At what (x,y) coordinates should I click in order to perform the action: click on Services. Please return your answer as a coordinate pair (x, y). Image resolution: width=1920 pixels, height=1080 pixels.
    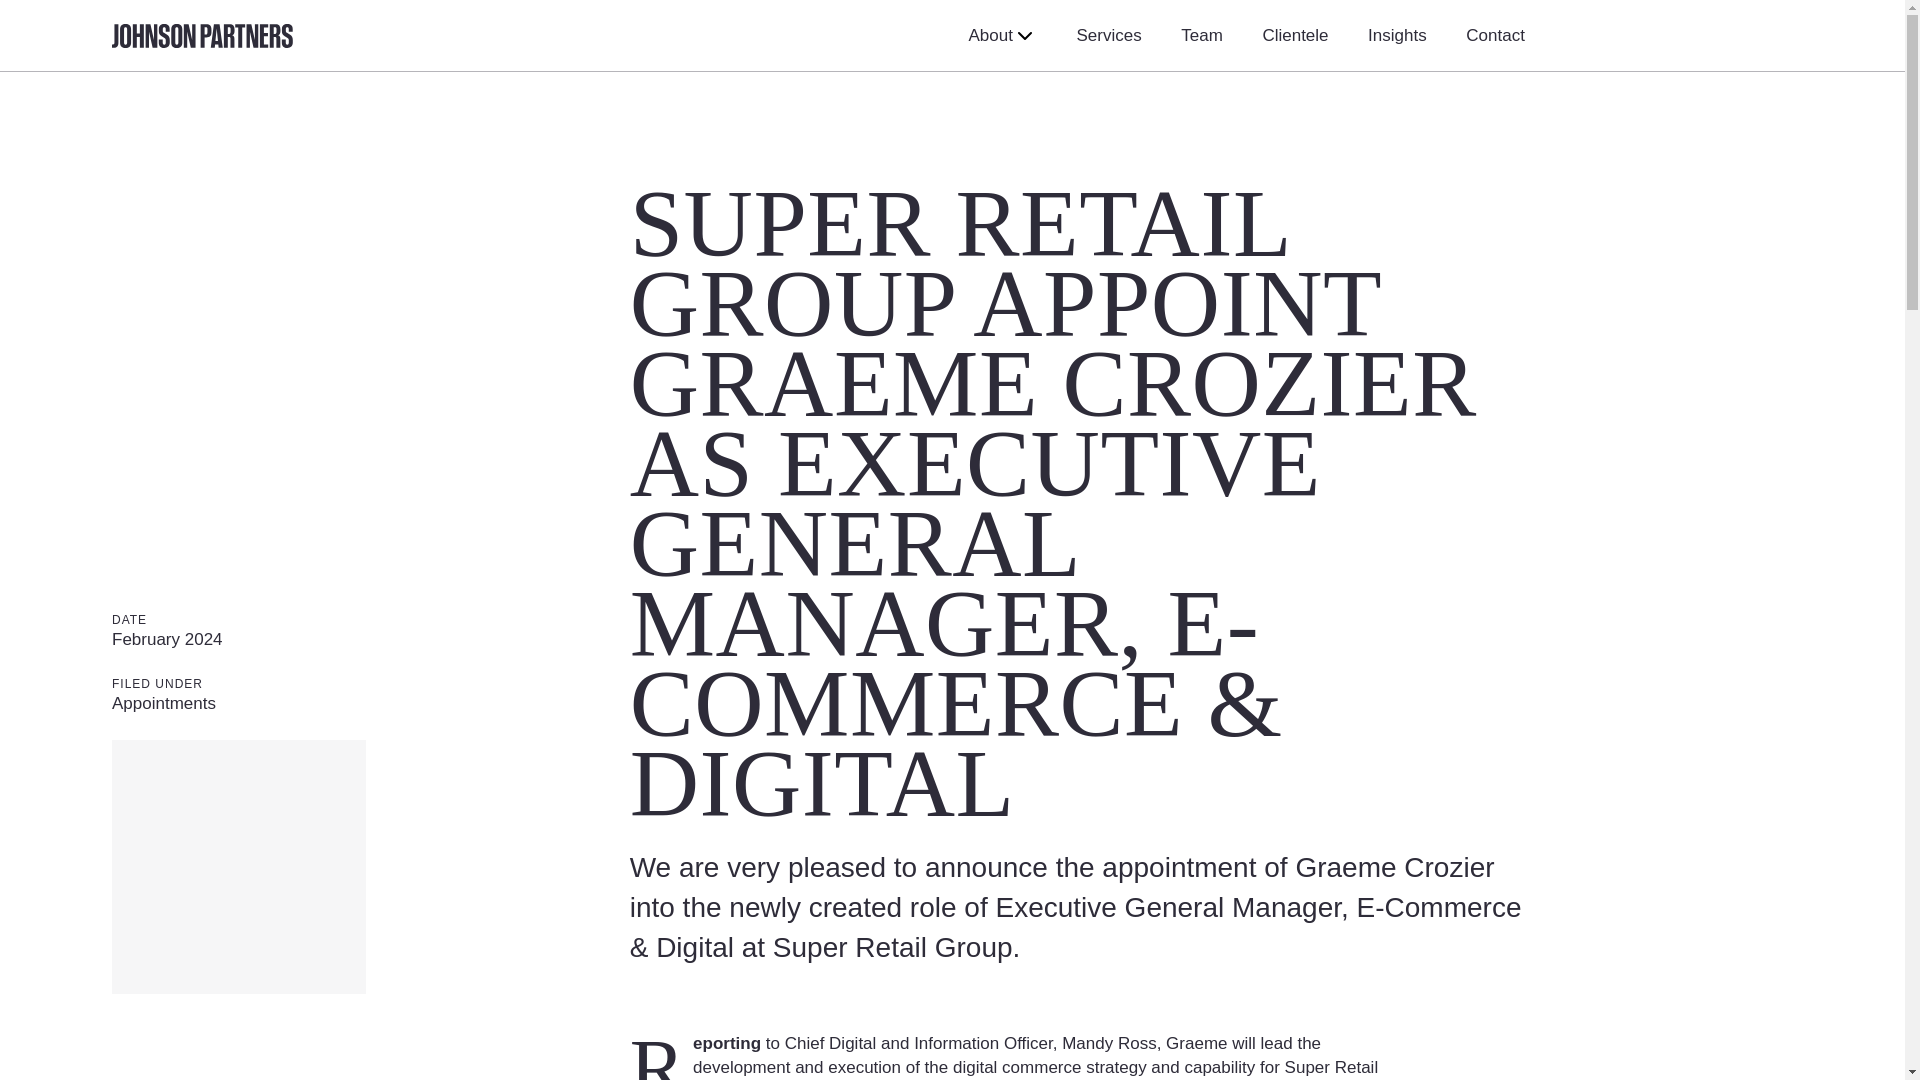
    Looking at the image, I should click on (1108, 35).